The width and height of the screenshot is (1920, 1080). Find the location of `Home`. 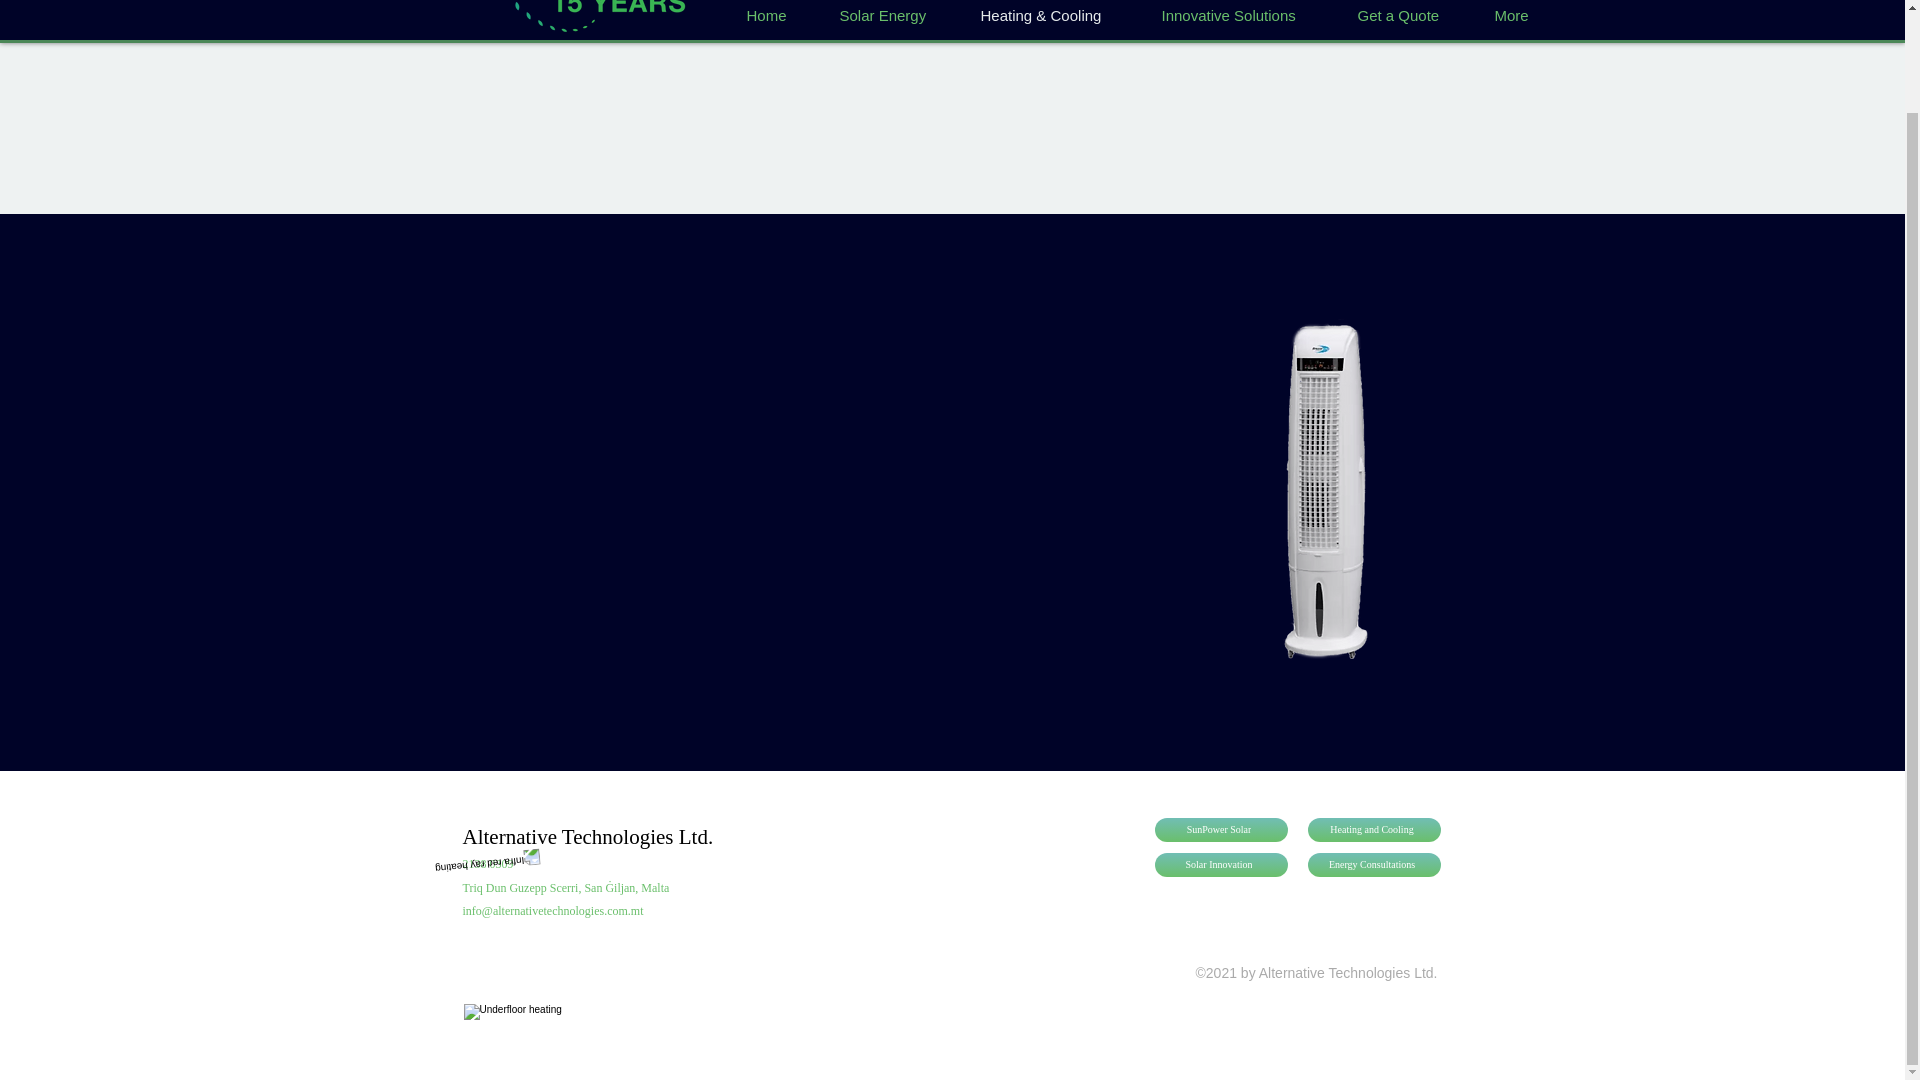

Home is located at coordinates (774, 12).